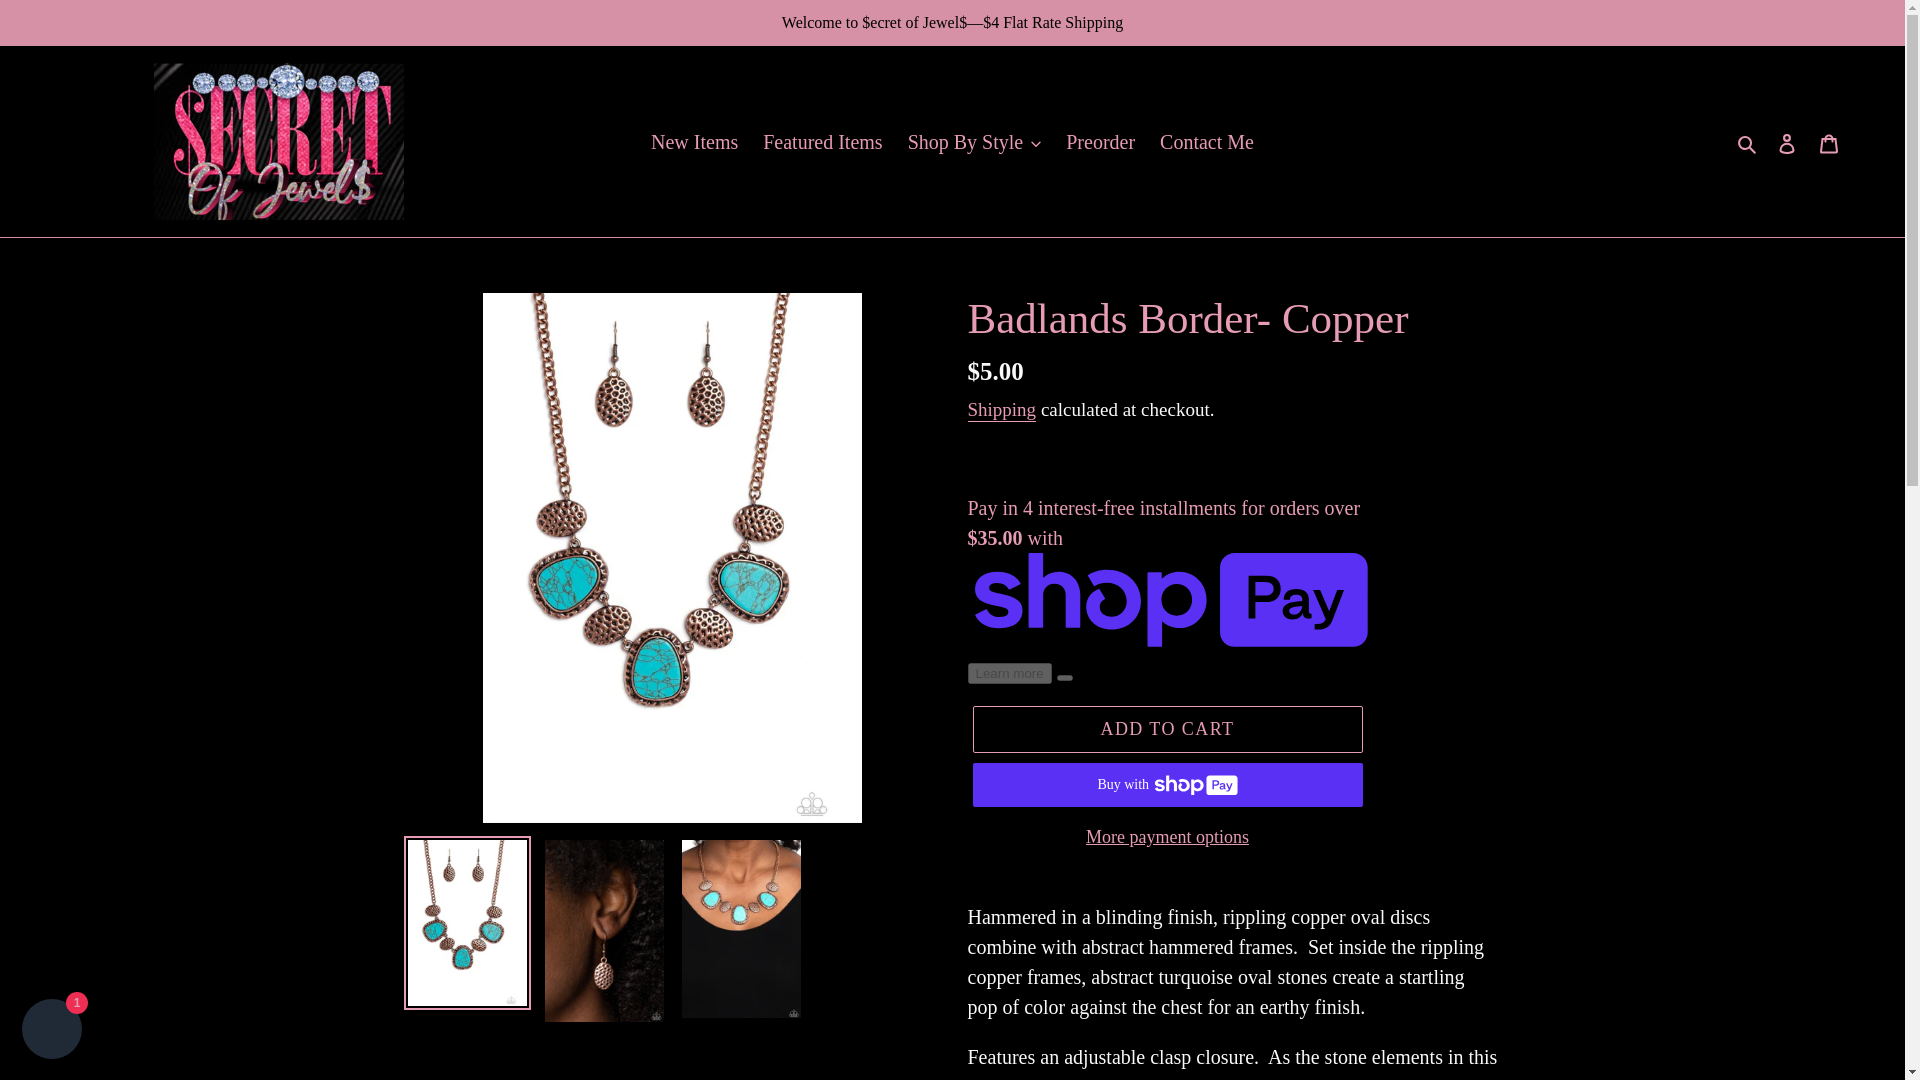  Describe the element at coordinates (52, 1031) in the screenshot. I see `Shopify online store chat` at that location.